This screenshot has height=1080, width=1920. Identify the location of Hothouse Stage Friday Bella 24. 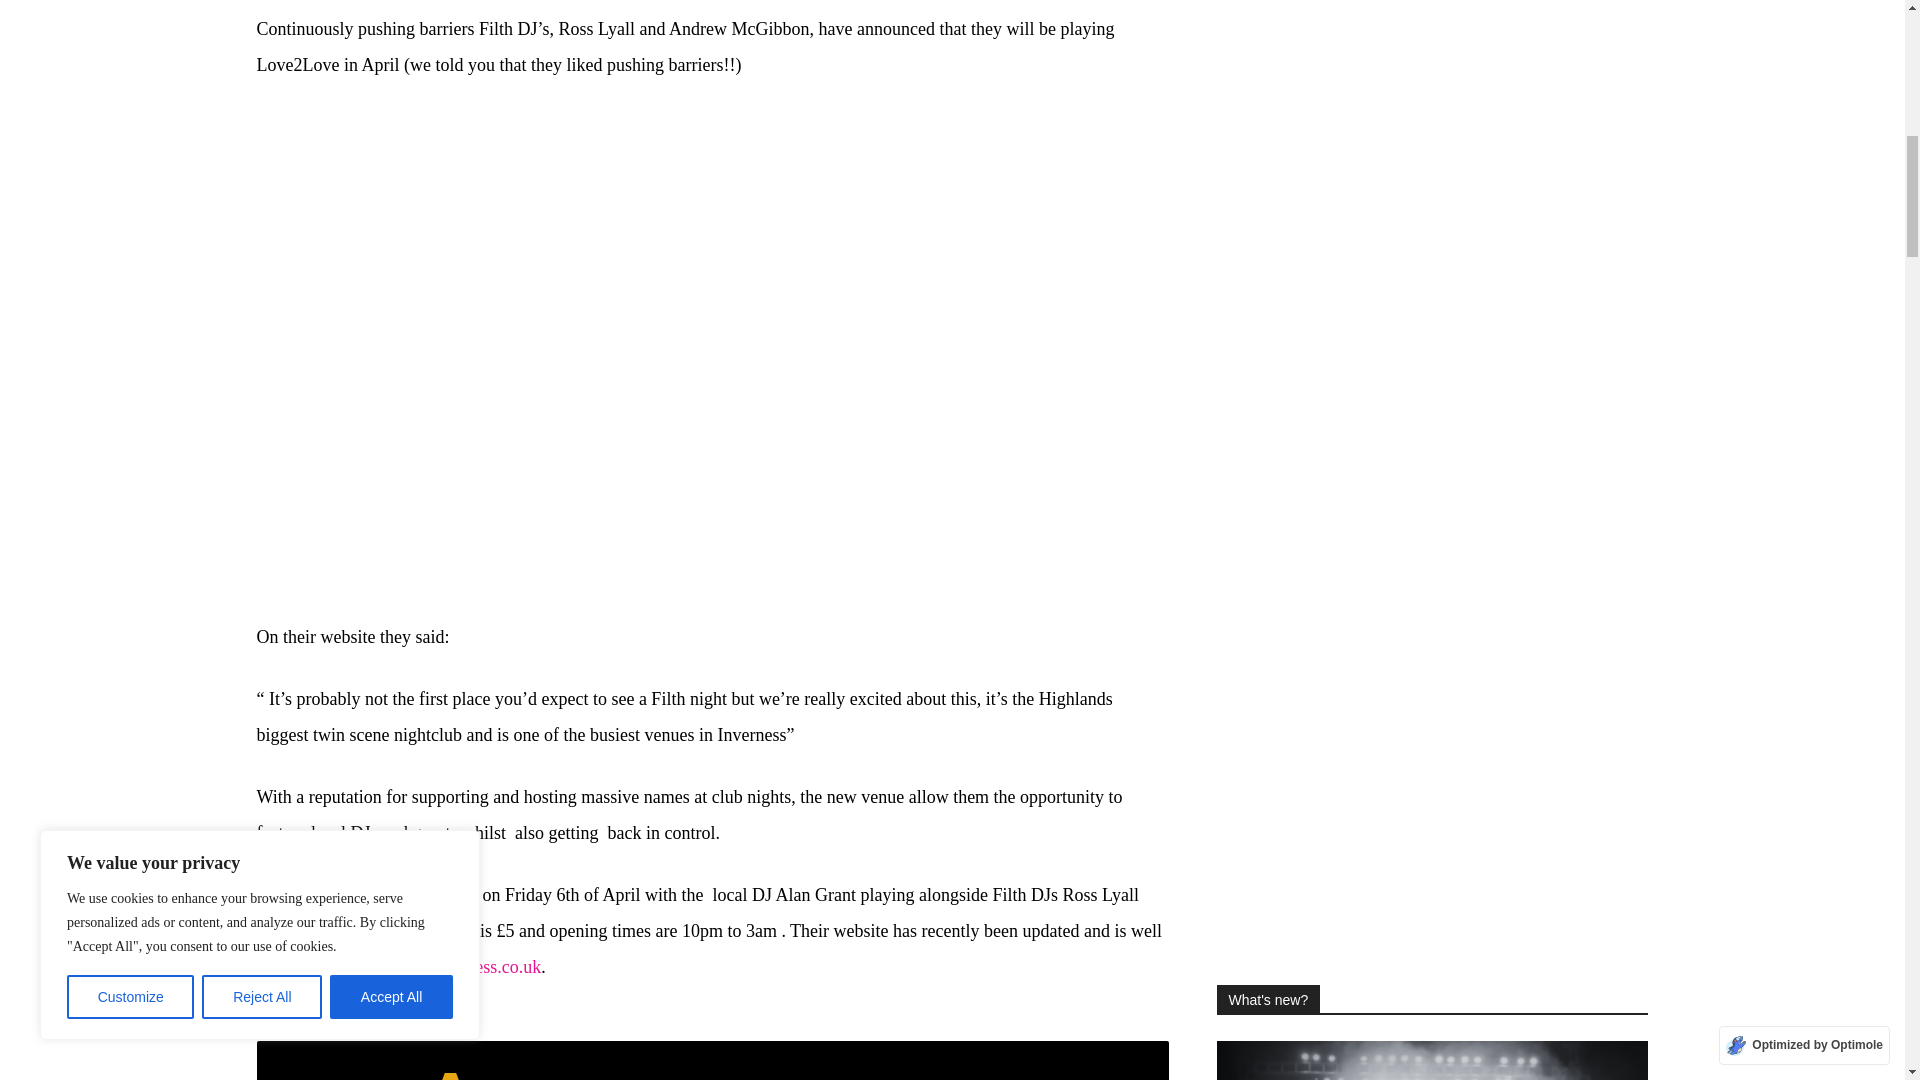
(1431, 1060).